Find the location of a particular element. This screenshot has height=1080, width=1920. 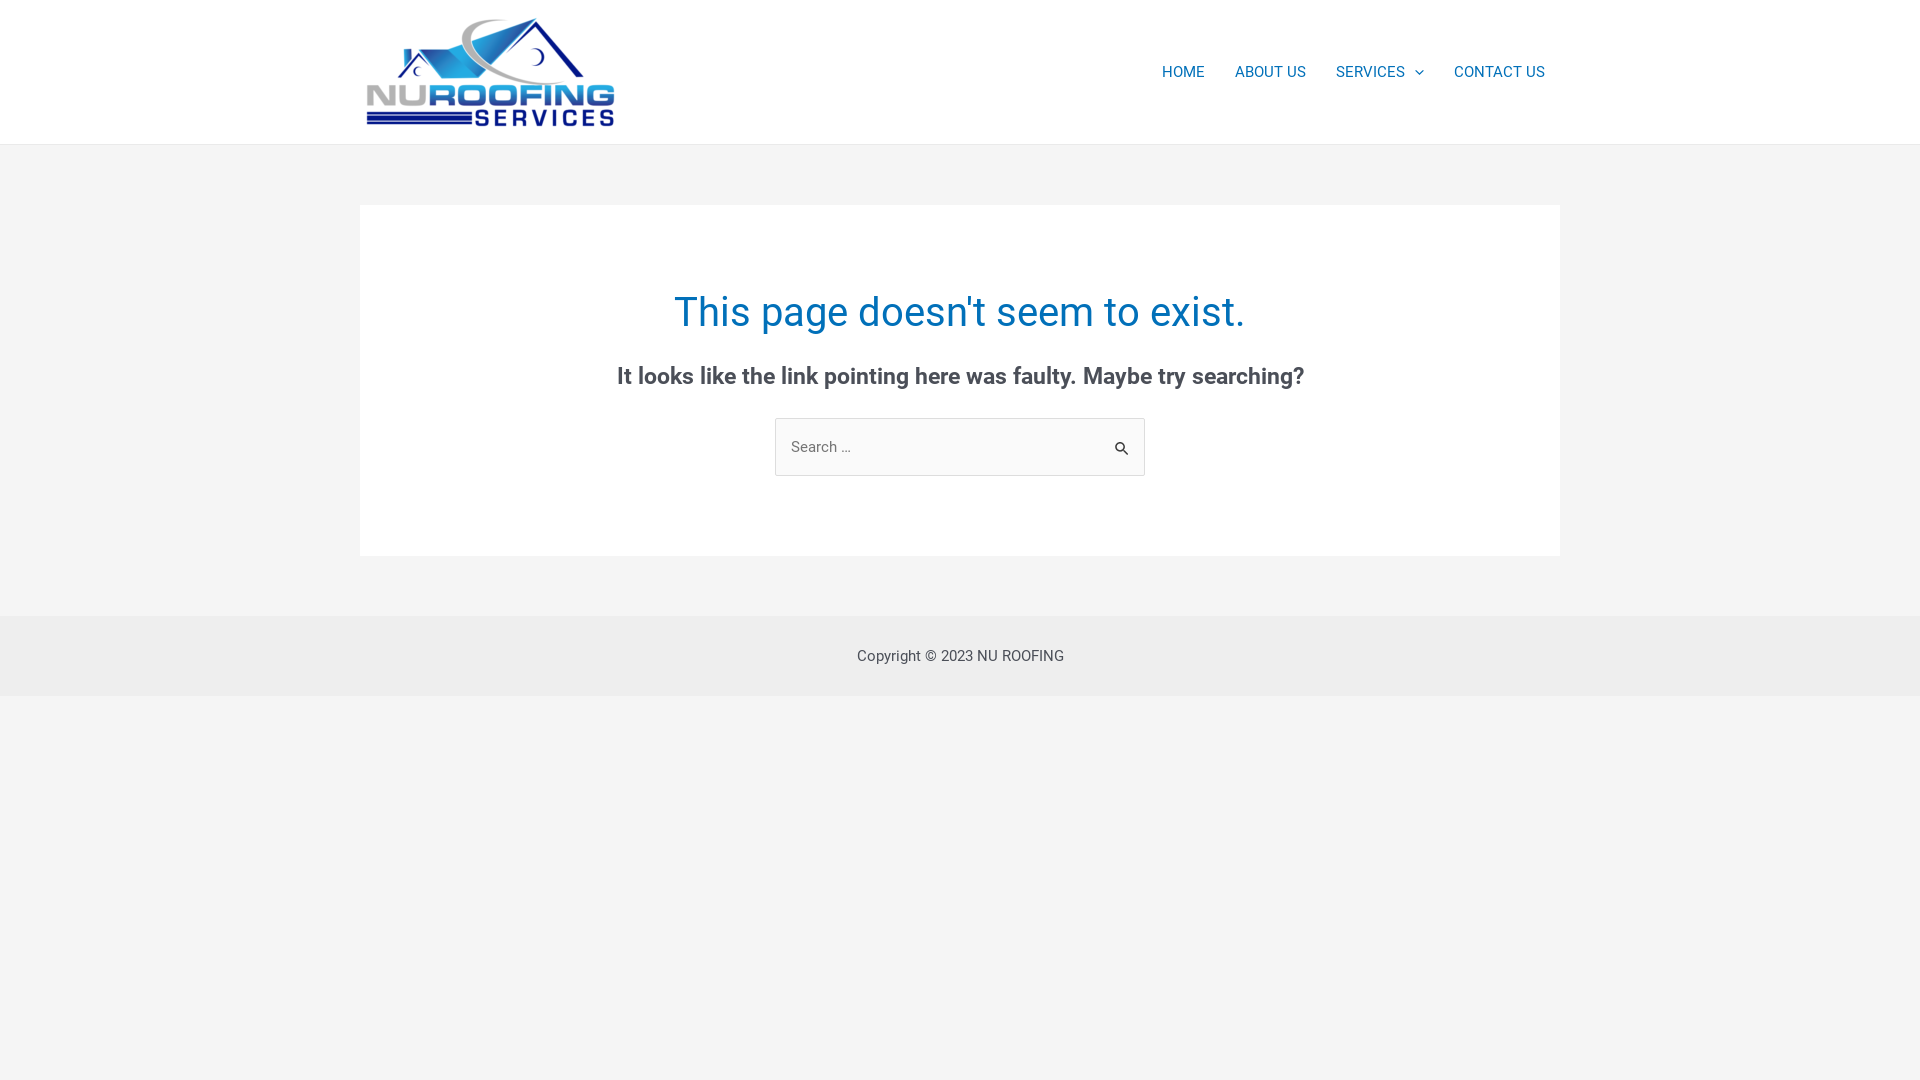

HOME is located at coordinates (1184, 72).